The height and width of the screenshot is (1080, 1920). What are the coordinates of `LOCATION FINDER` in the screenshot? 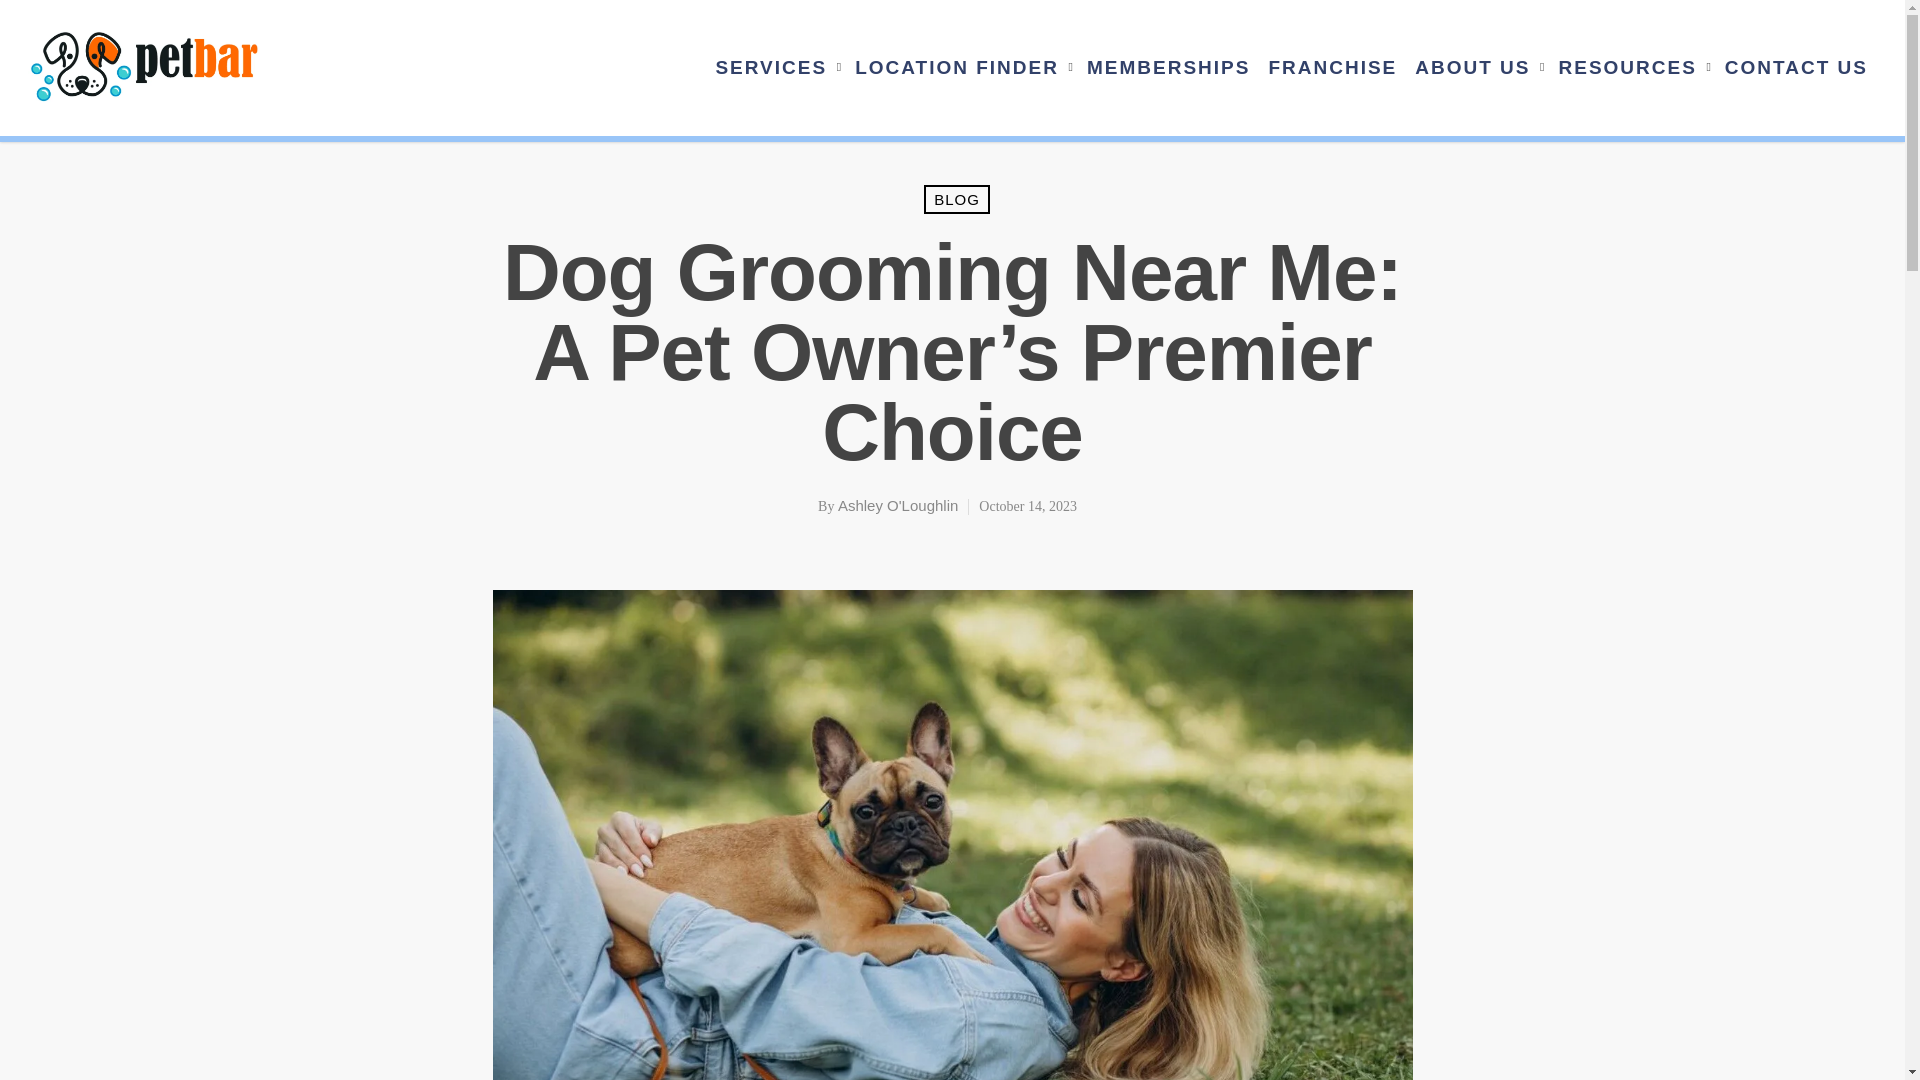 It's located at (962, 82).